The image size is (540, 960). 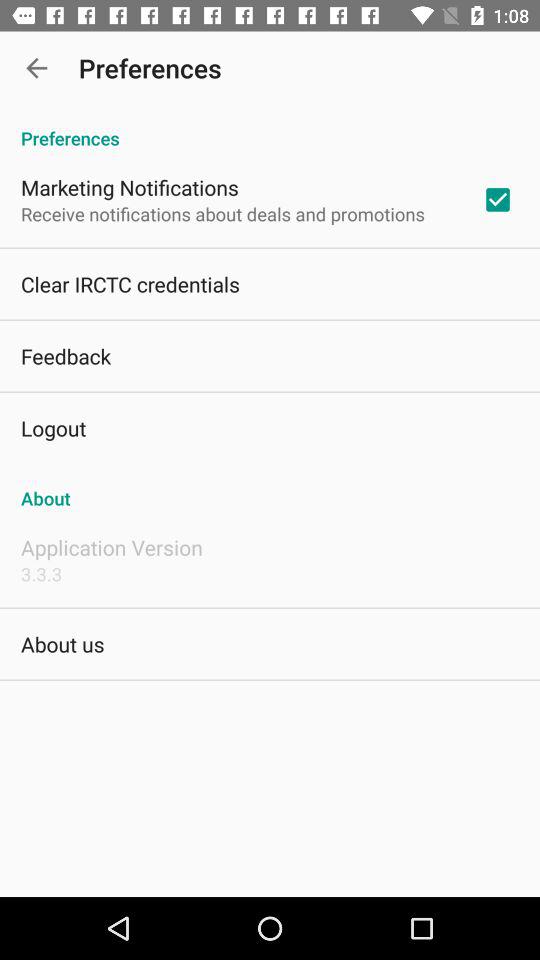 I want to click on click item above the 3.3.3 item, so click(x=112, y=547).